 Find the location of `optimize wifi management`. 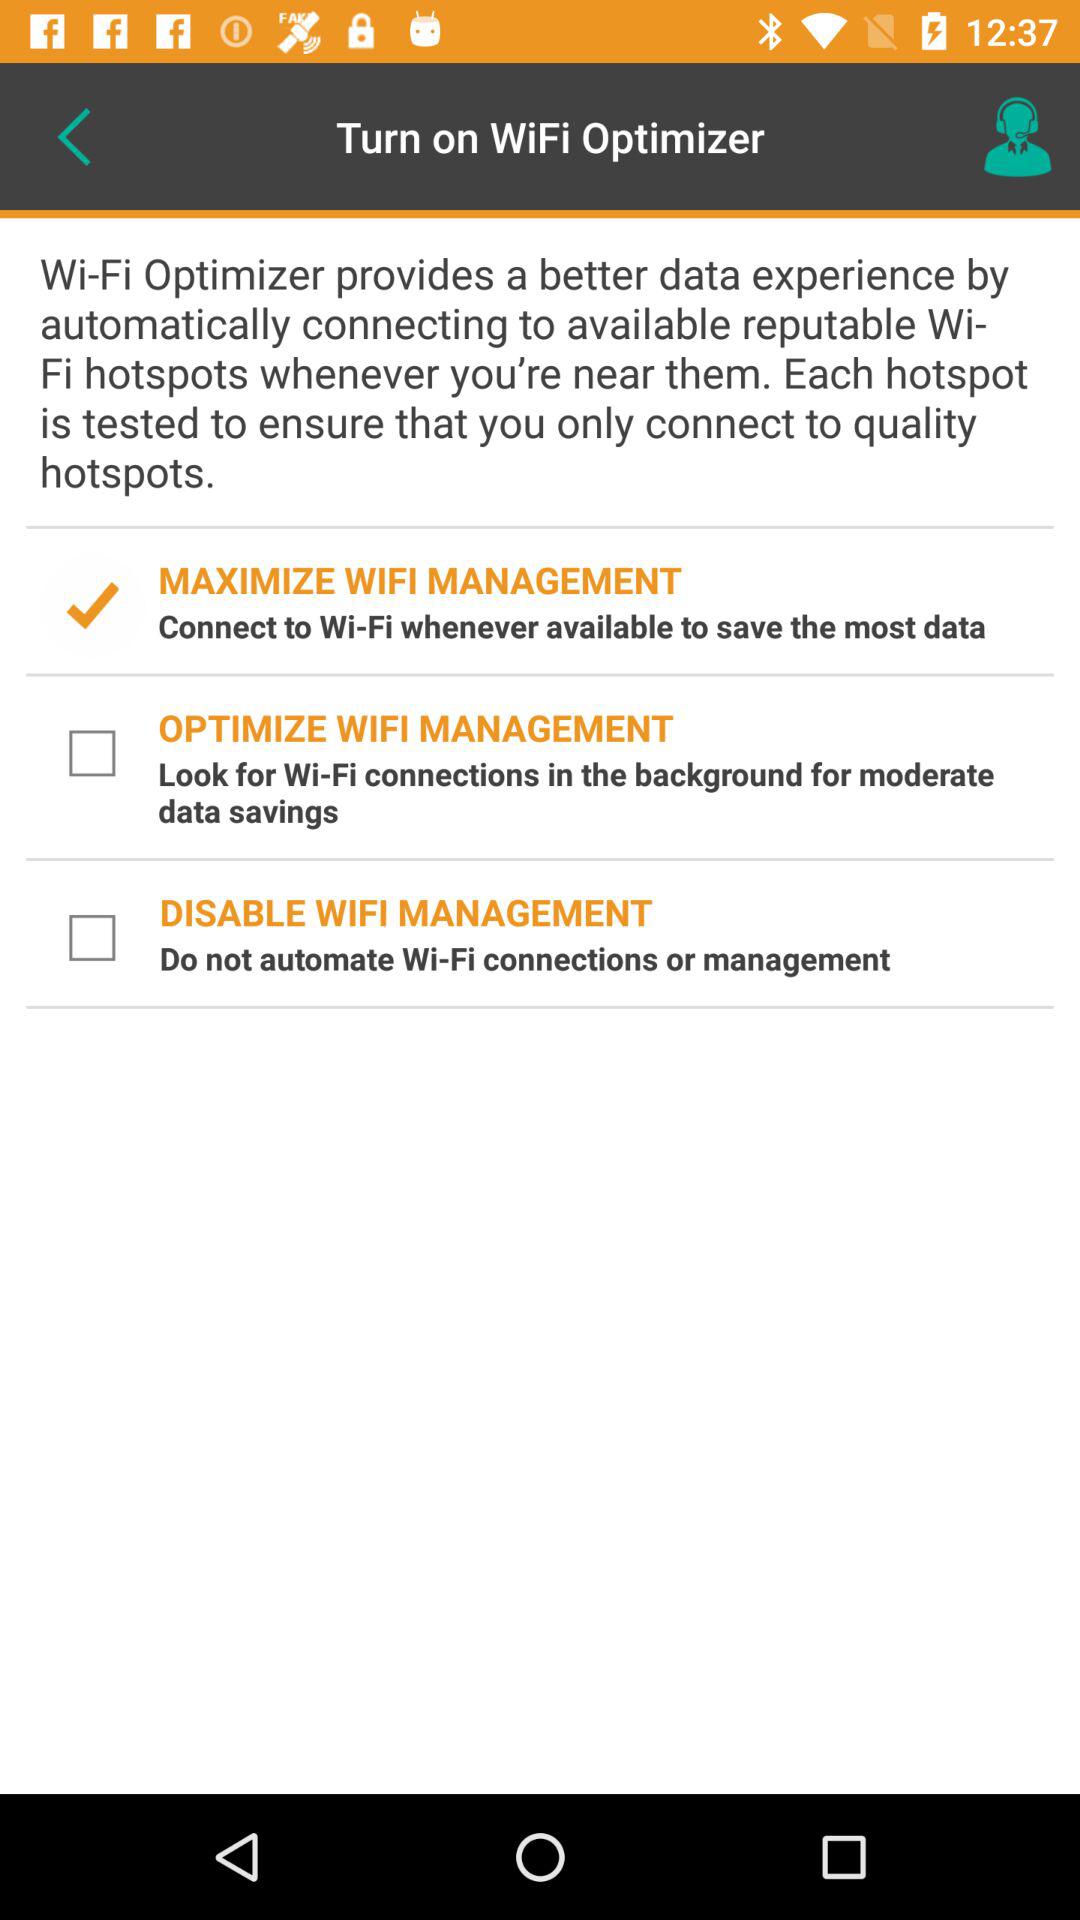

optimize wifi management is located at coordinates (92, 754).